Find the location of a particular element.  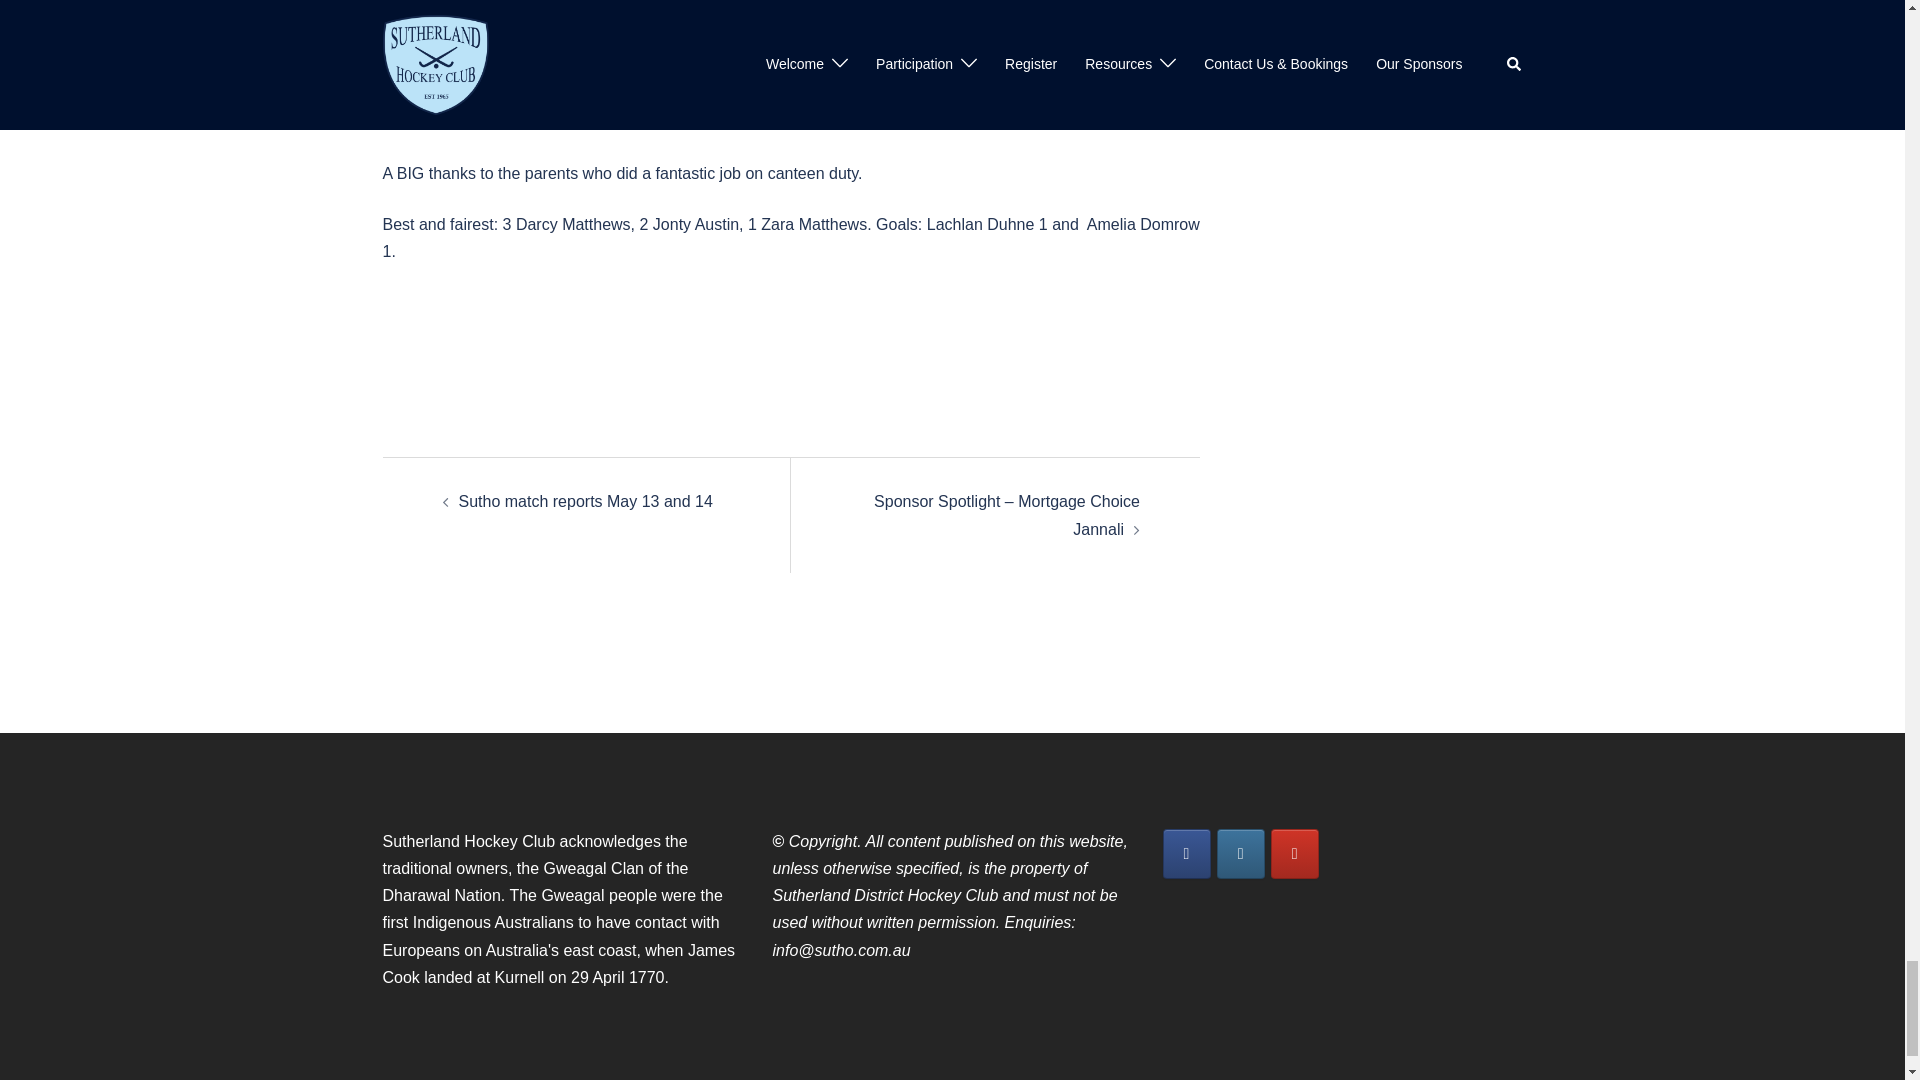

Sutherland Hockey Club on Instagram is located at coordinates (1241, 854).